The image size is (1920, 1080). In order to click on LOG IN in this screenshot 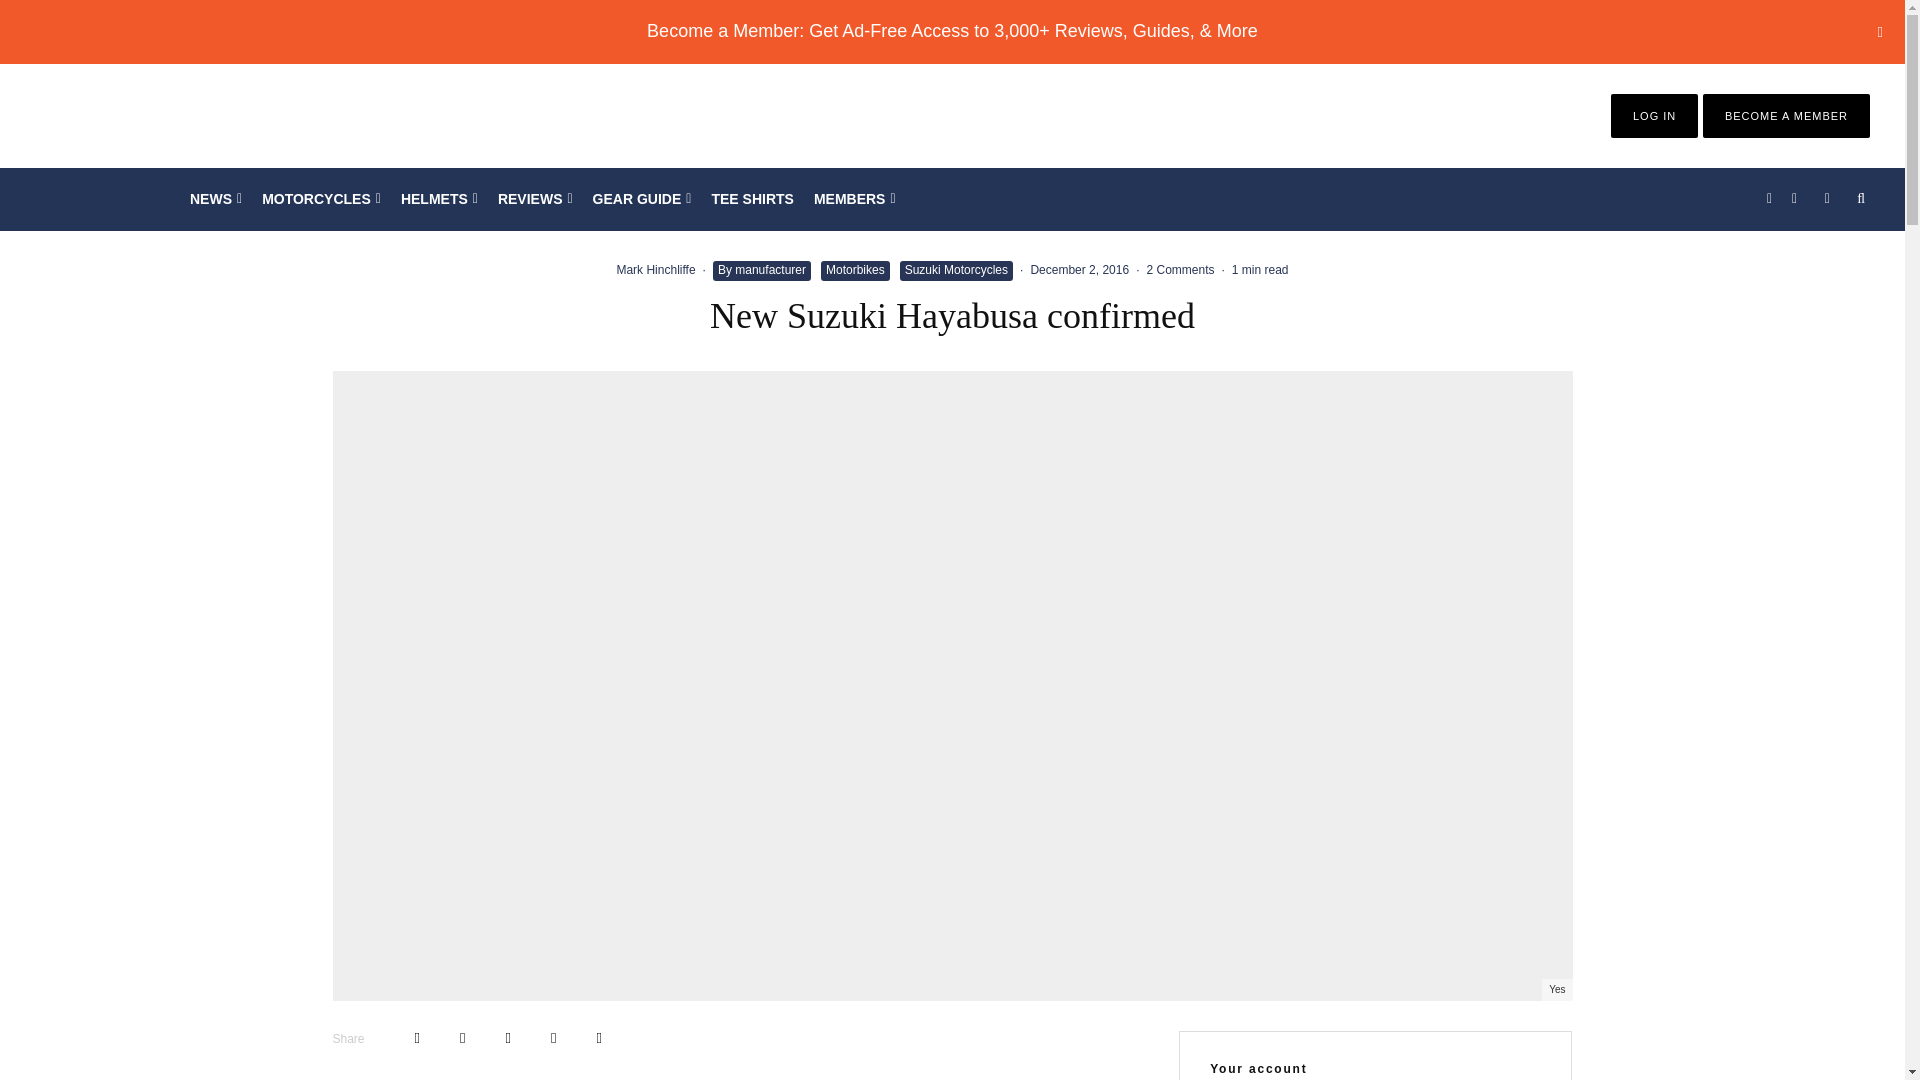, I will do `click(1654, 116)`.